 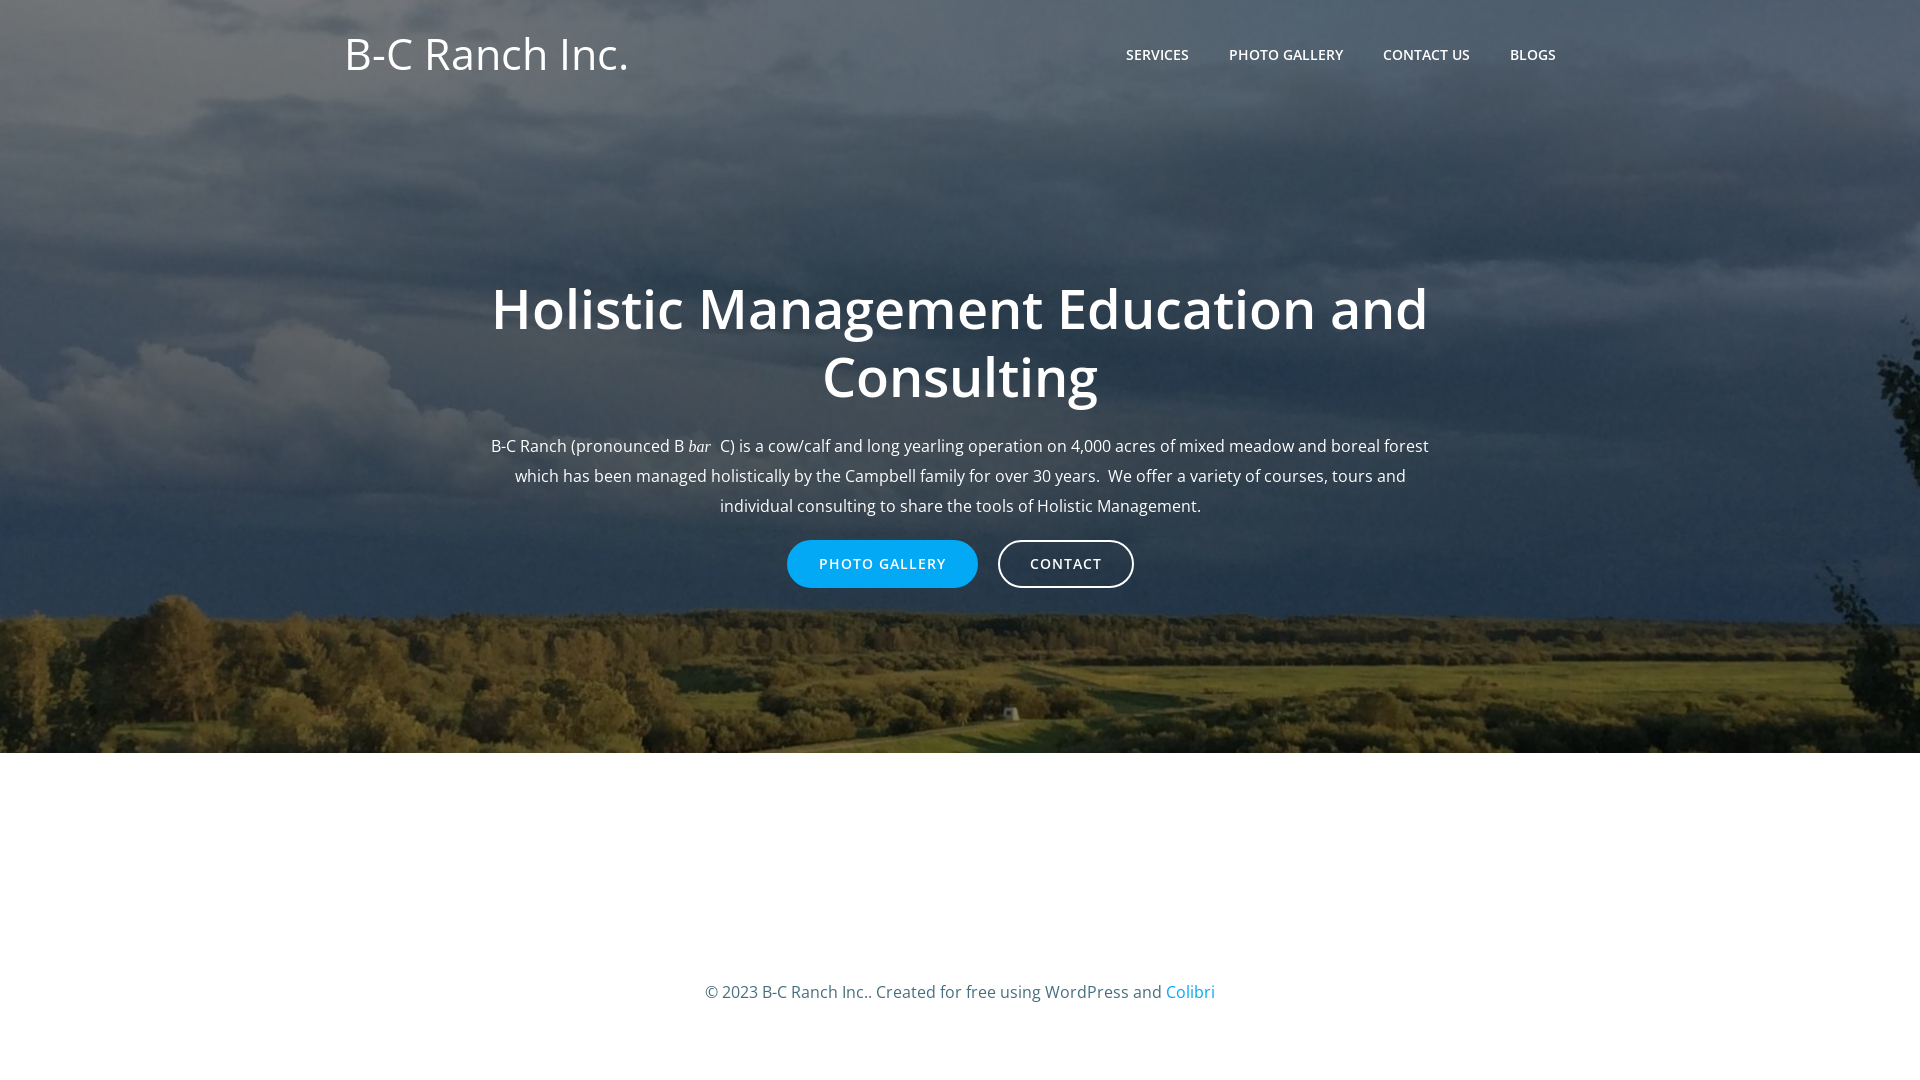 I want to click on PHOTO GALLERY, so click(x=1286, y=54).